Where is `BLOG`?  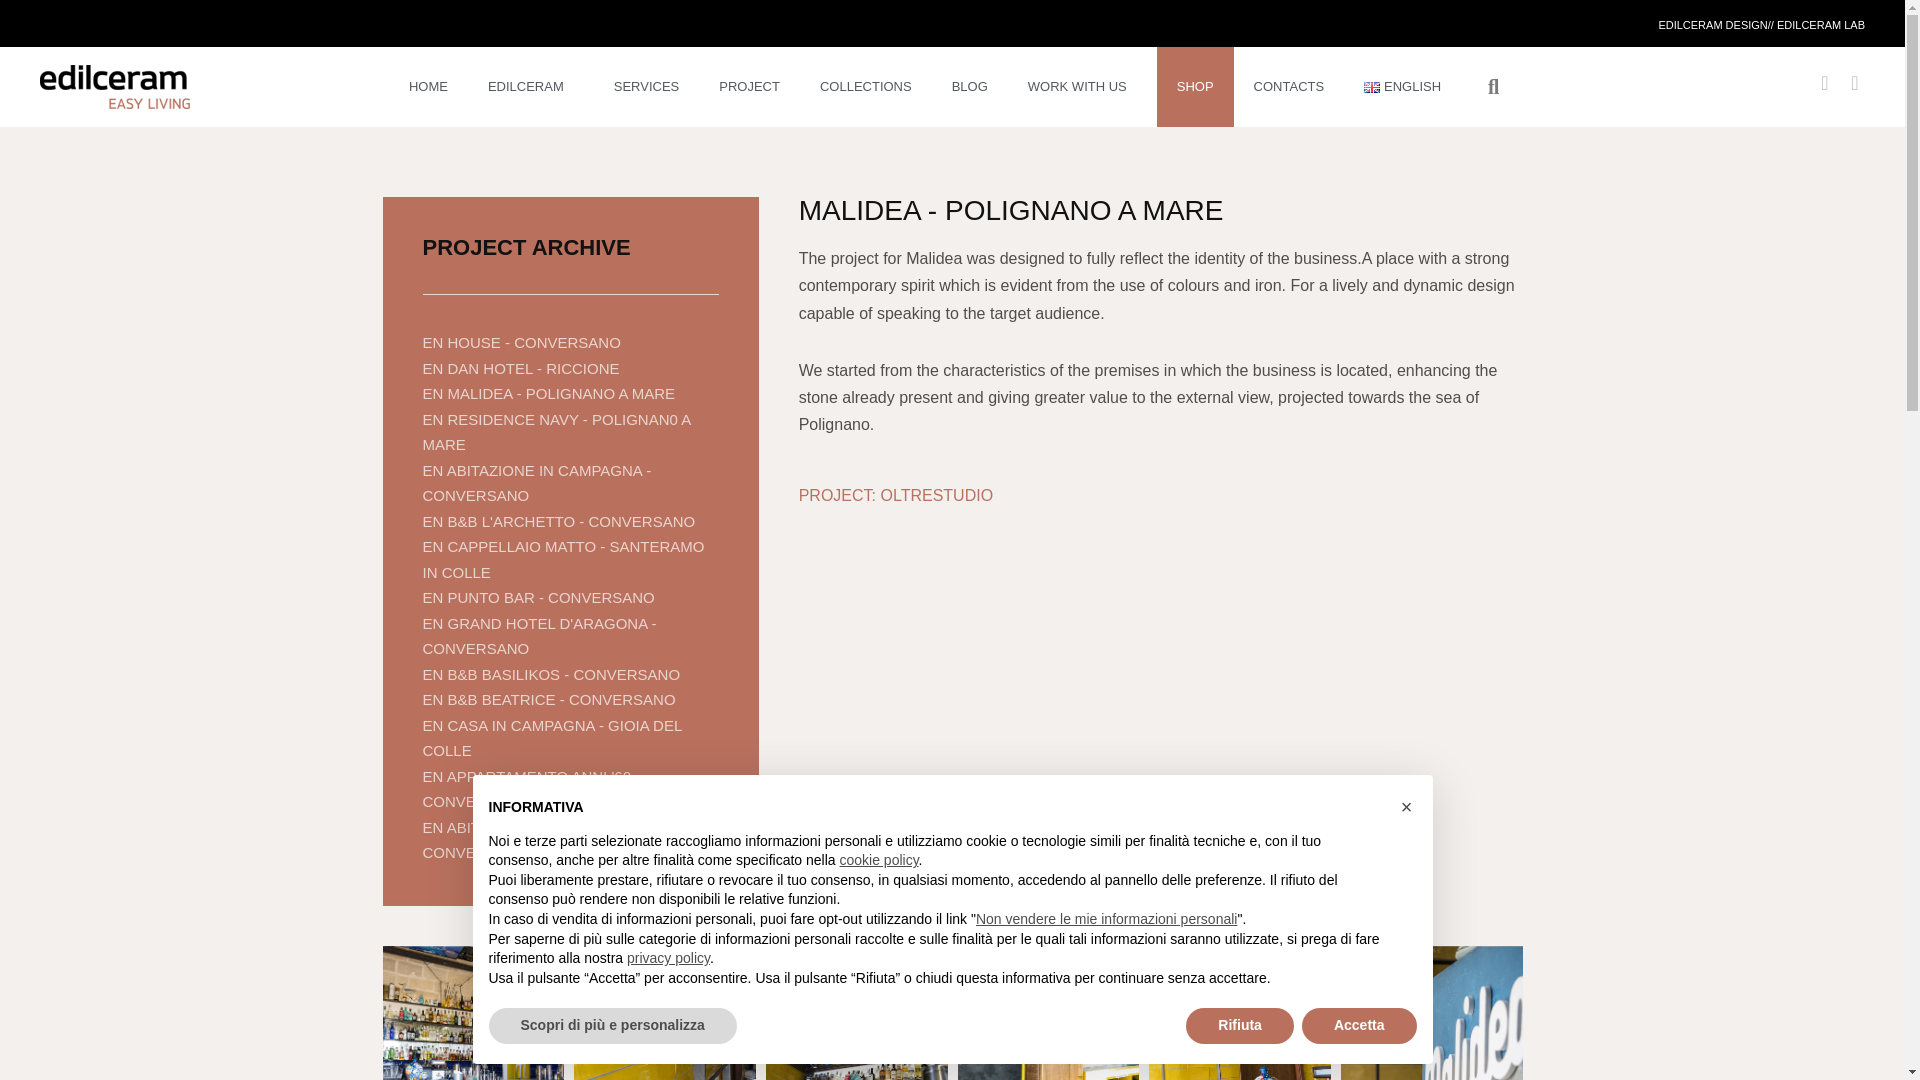
BLOG is located at coordinates (970, 87).